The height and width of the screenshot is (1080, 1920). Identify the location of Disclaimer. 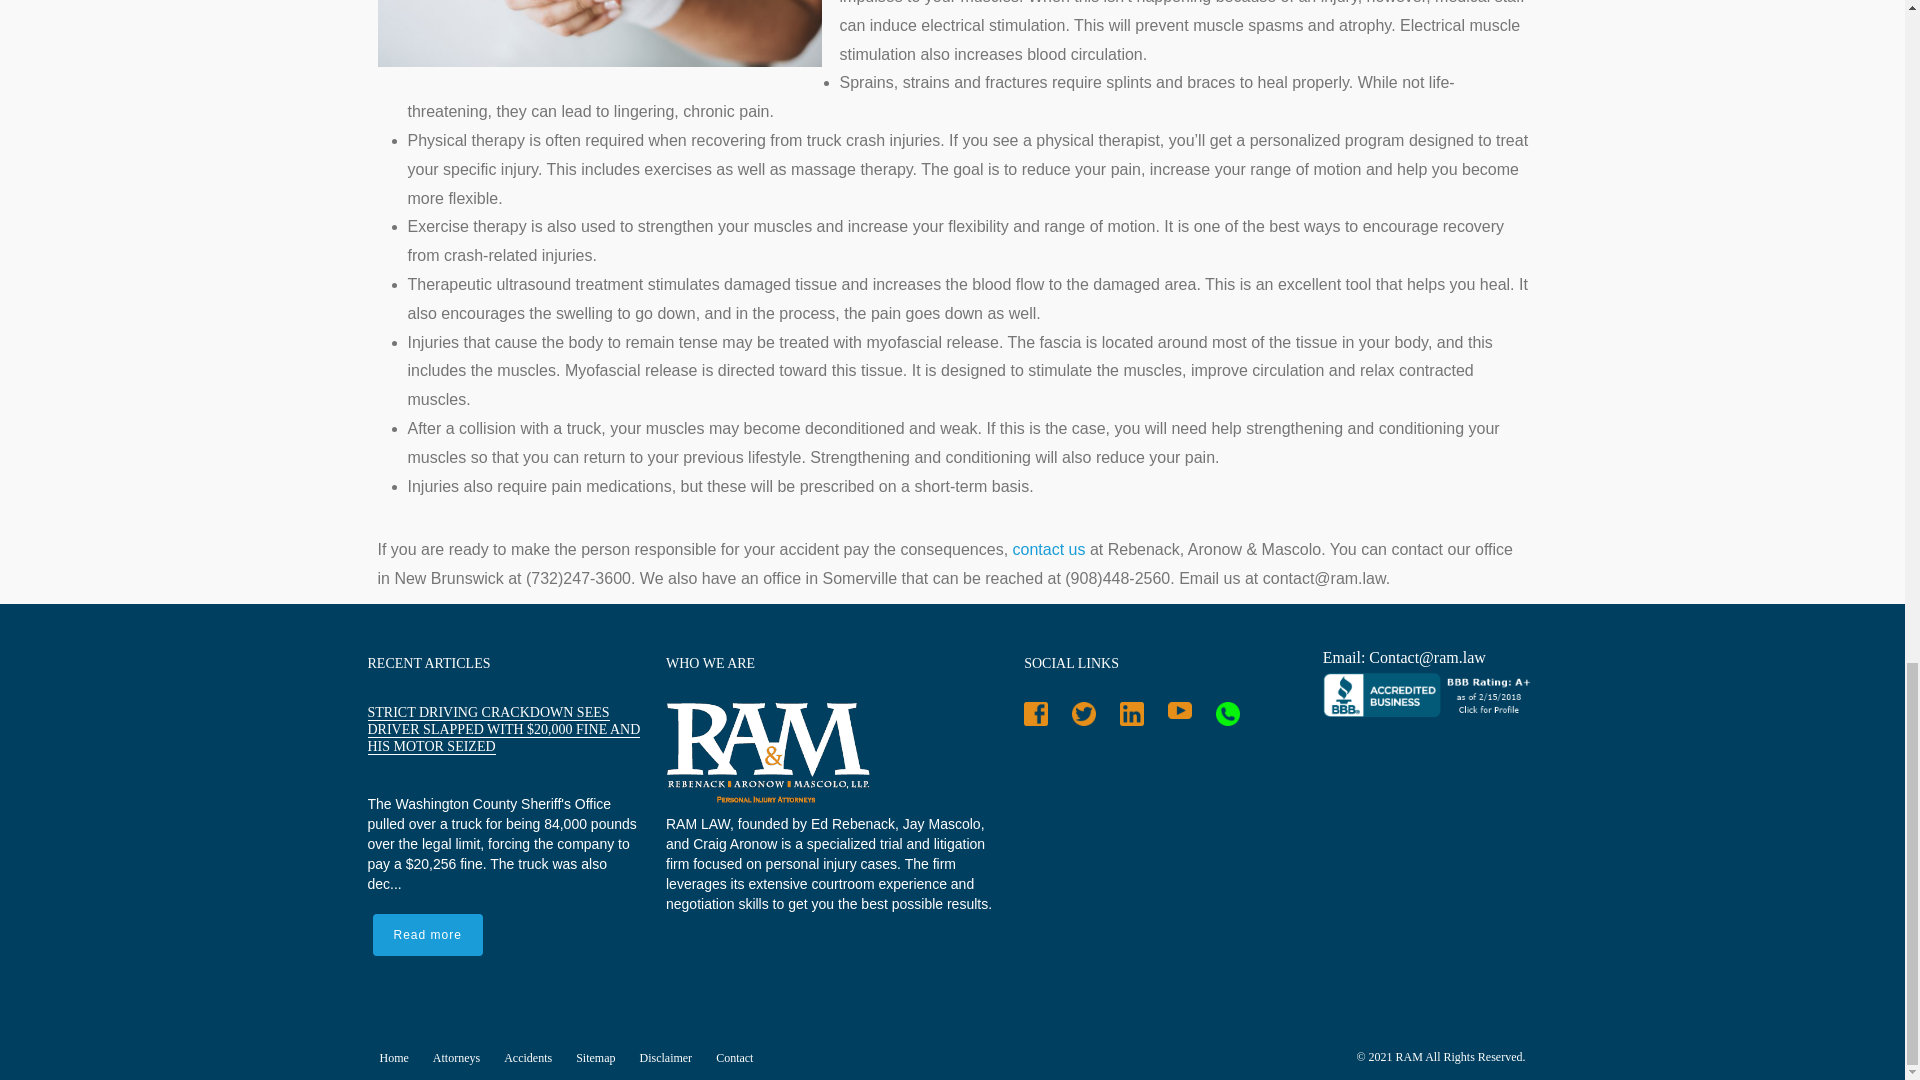
(672, 1058).